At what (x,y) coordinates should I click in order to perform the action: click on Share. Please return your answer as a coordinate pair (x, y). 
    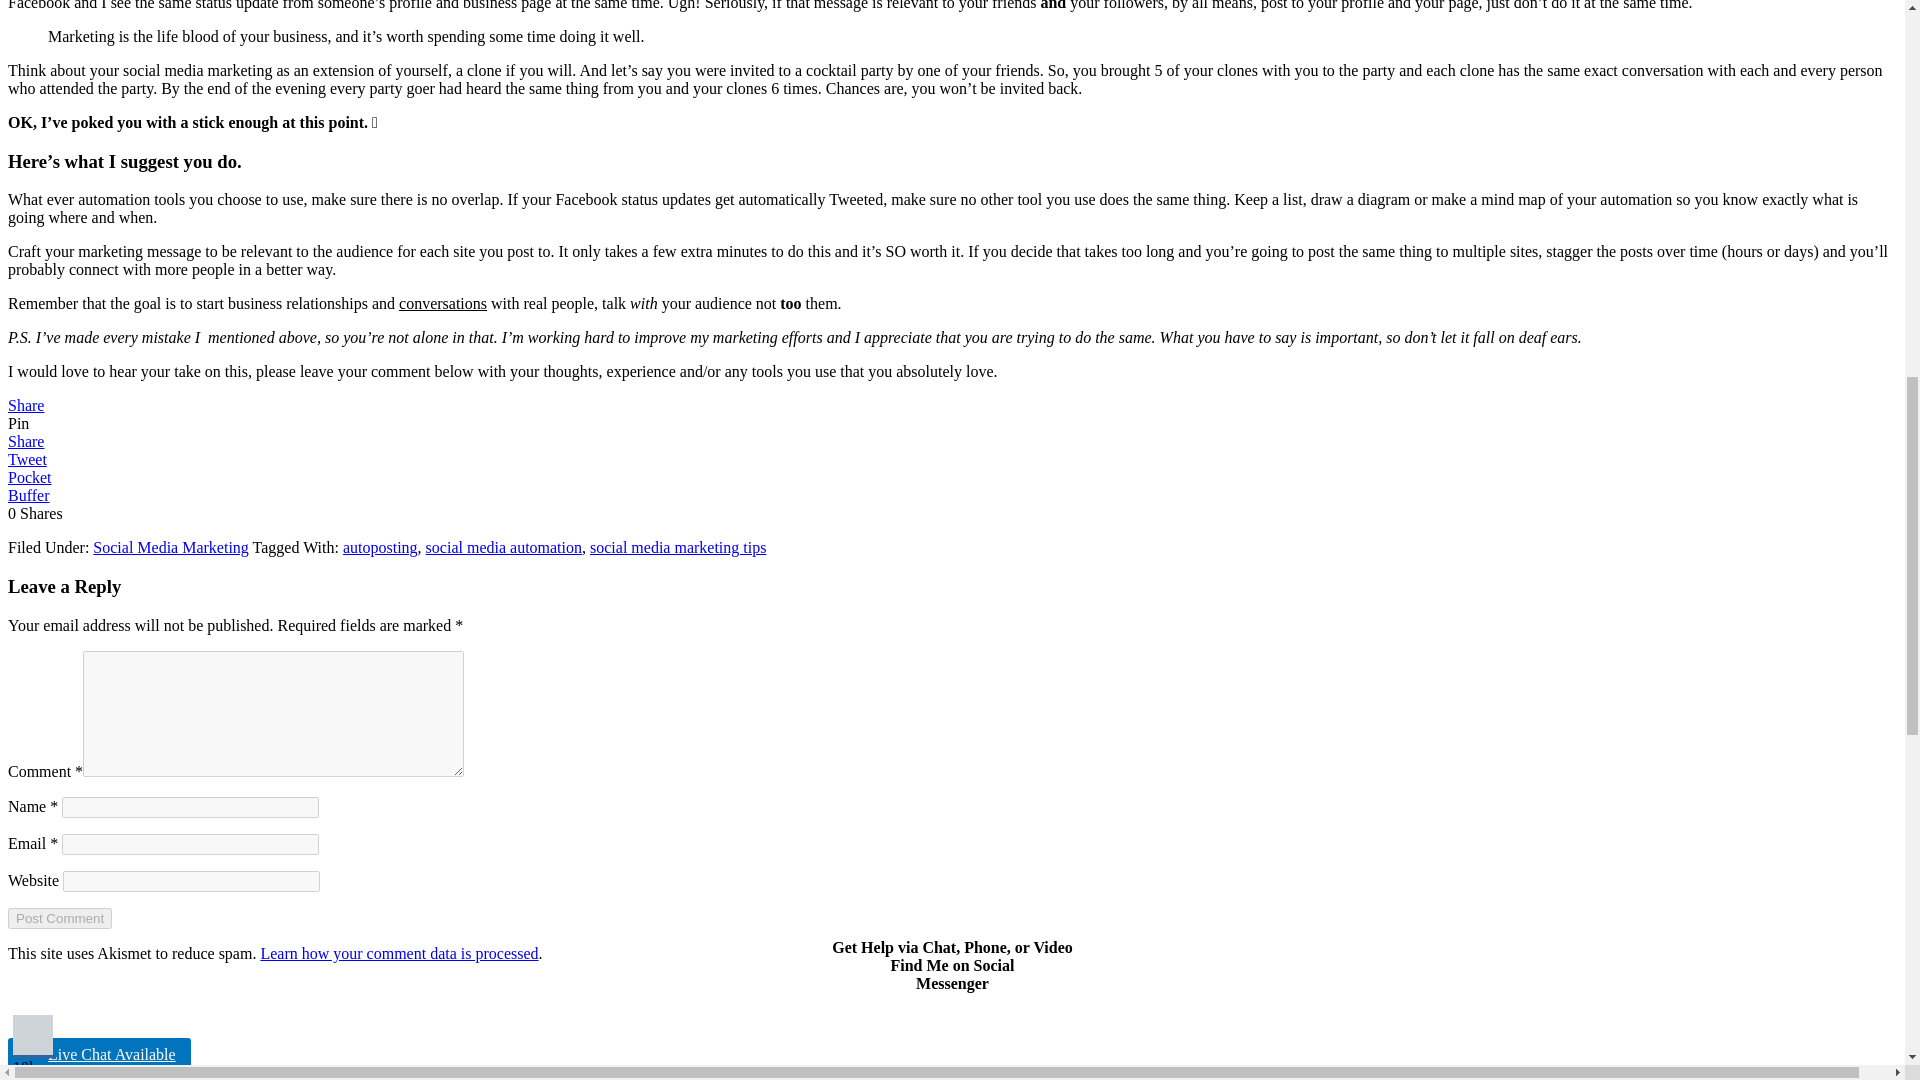
    Looking at the image, I should click on (26, 442).